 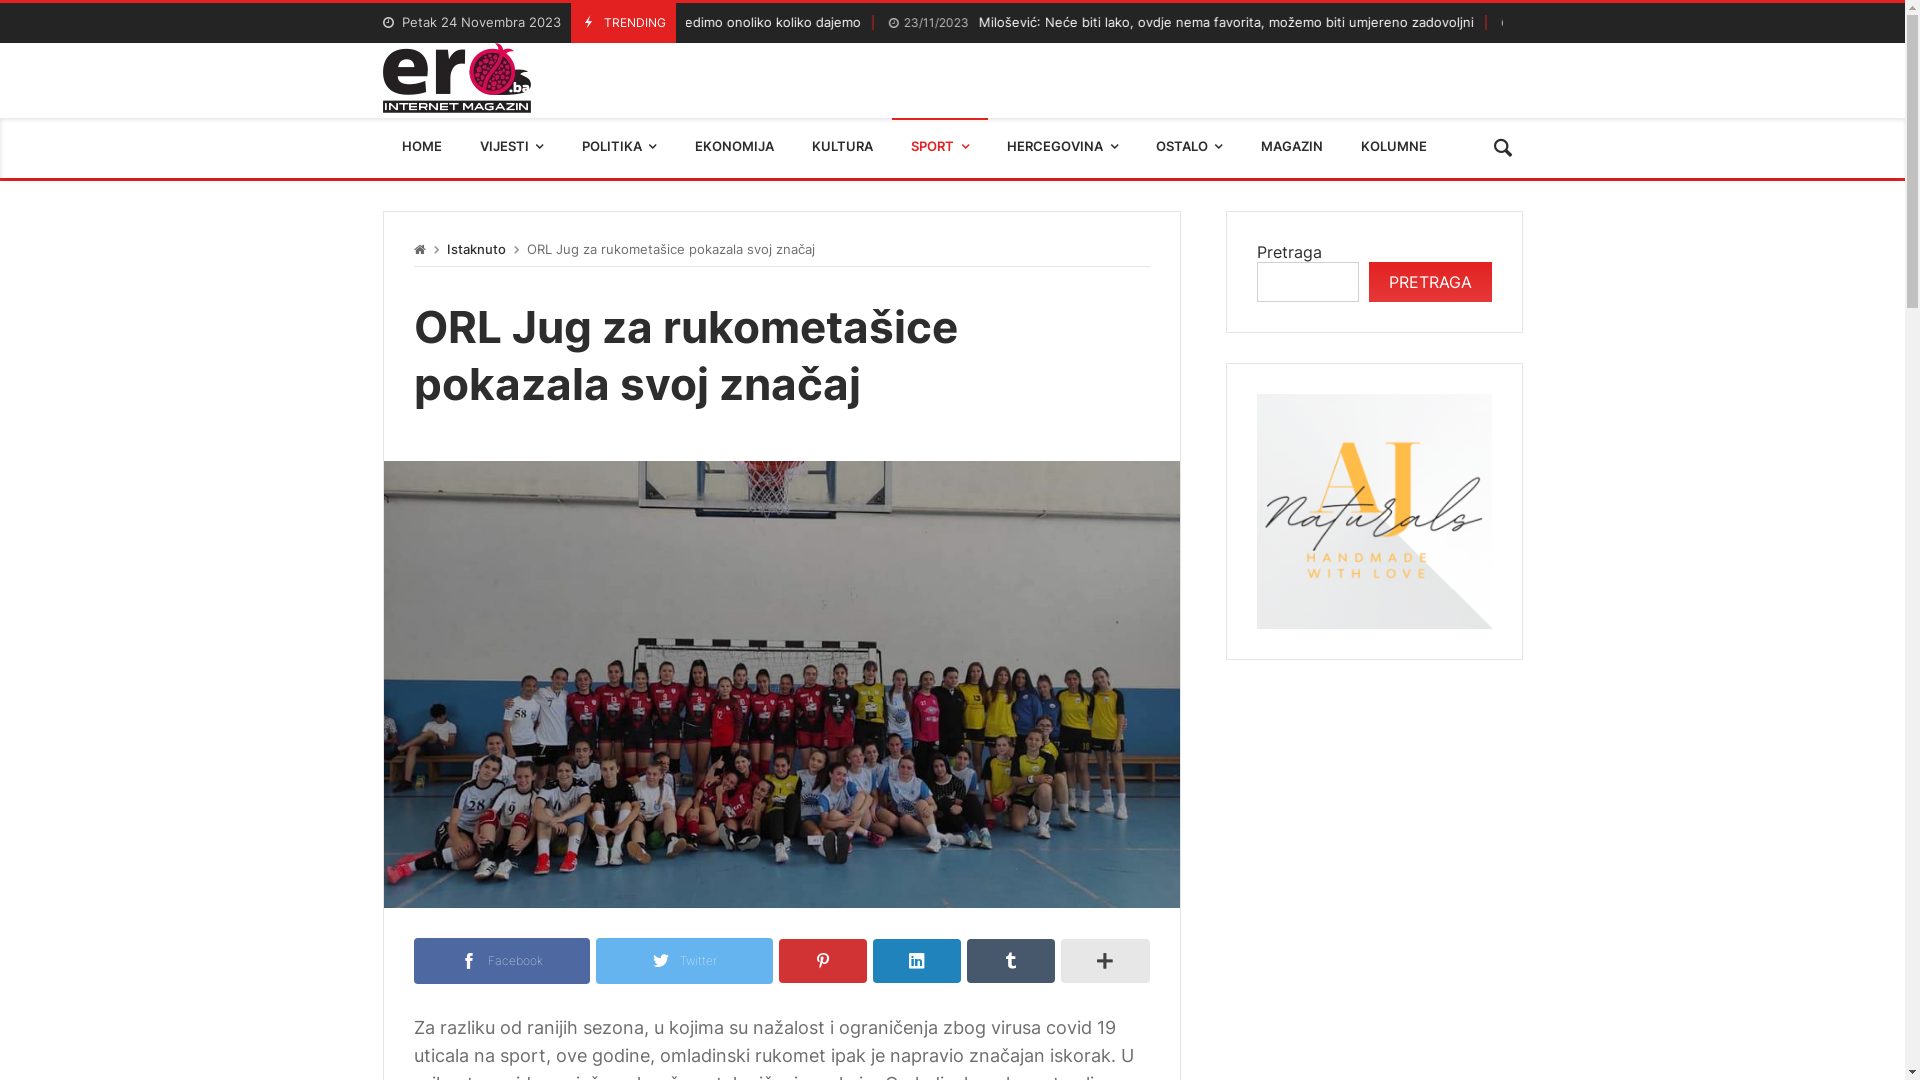 What do you see at coordinates (734, 148) in the screenshot?
I see `EKONOMIJA` at bounding box center [734, 148].